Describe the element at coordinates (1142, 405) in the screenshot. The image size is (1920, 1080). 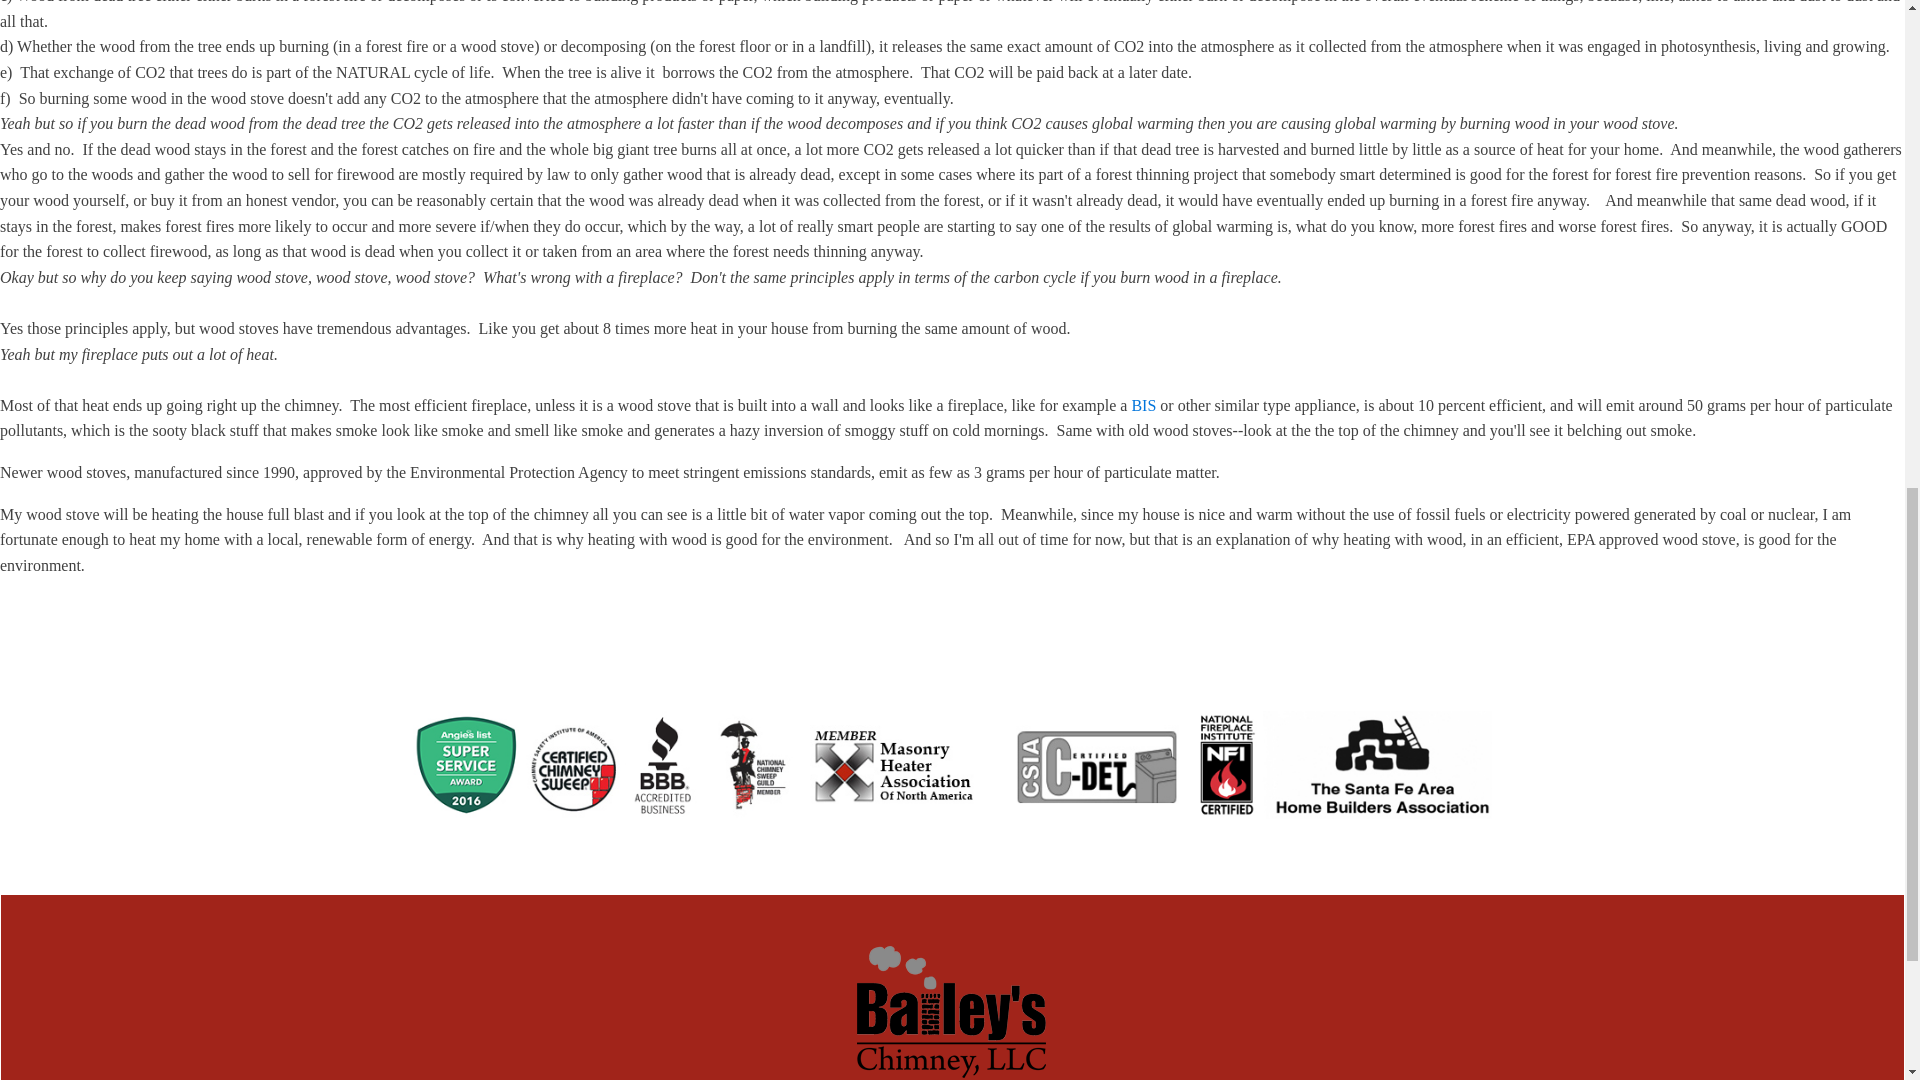
I see `BIS` at that location.